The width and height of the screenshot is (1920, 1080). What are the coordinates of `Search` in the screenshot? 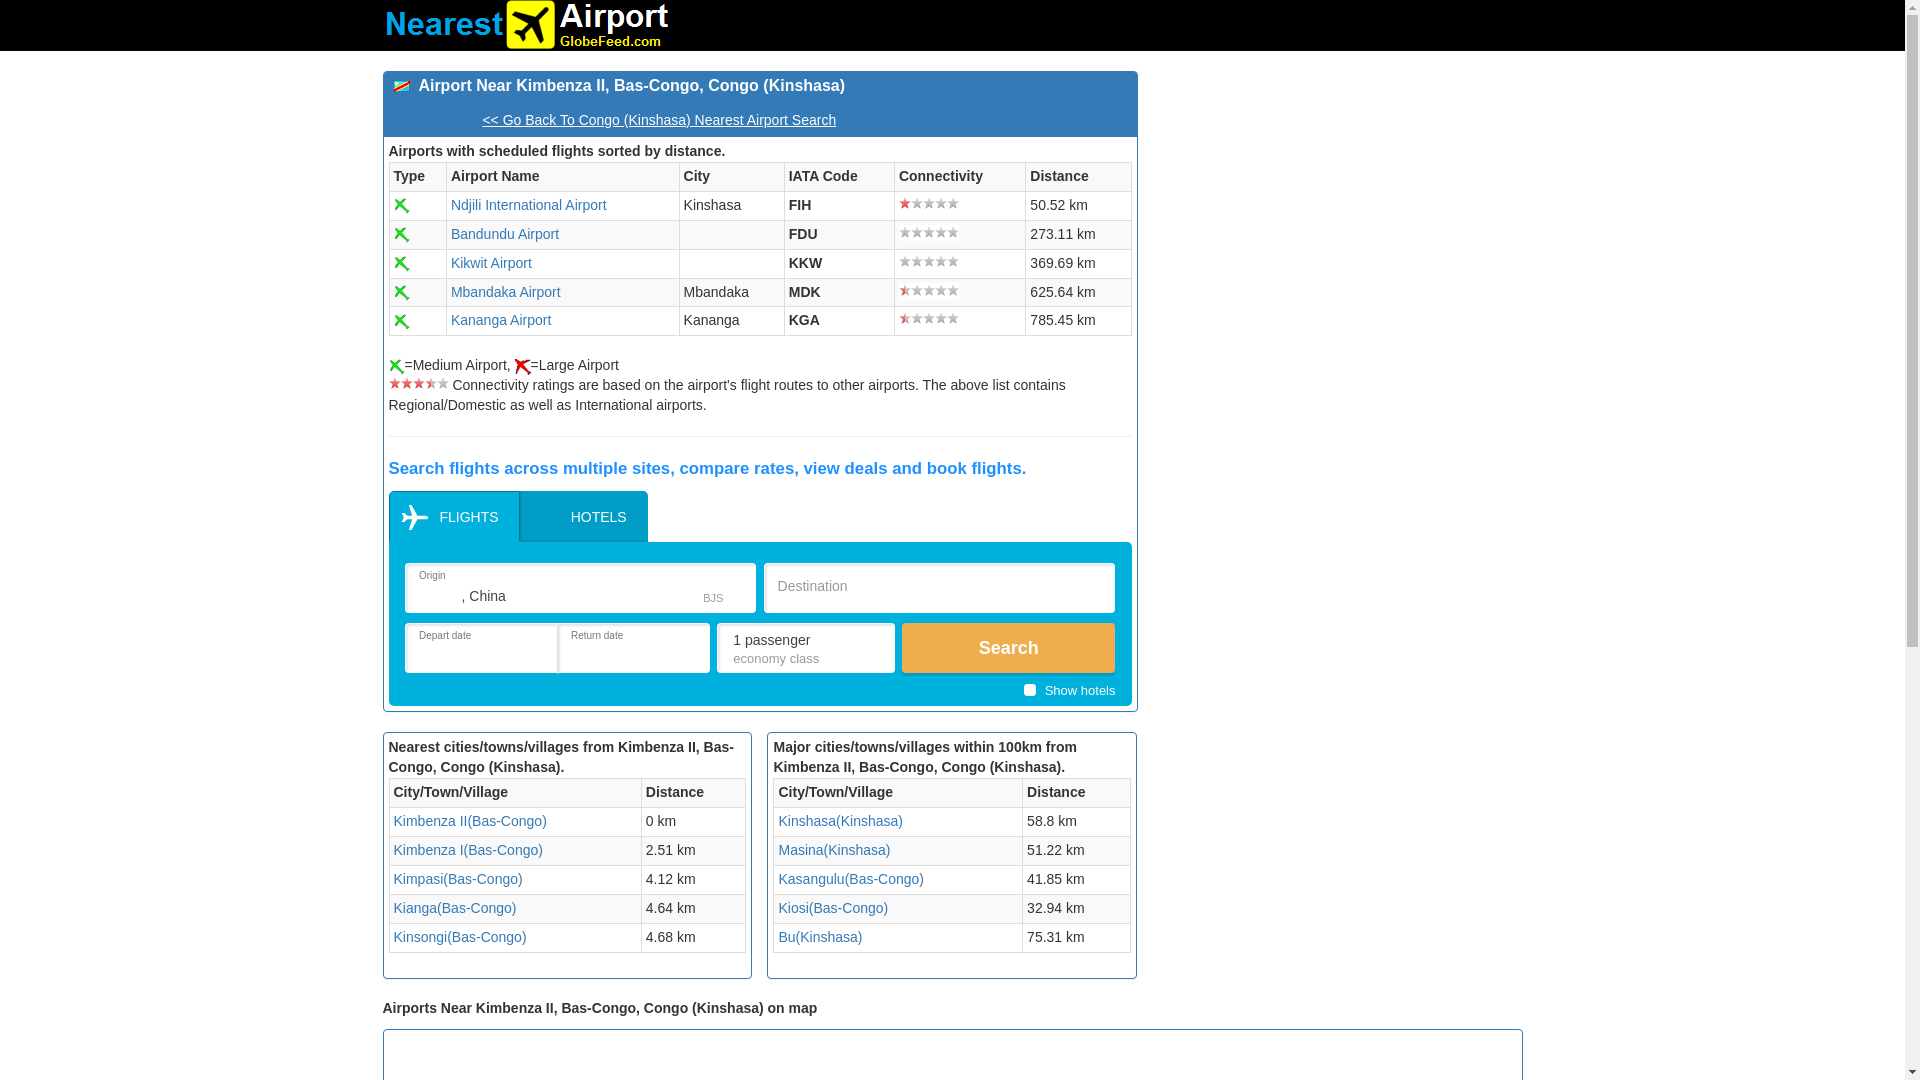 It's located at (1008, 648).